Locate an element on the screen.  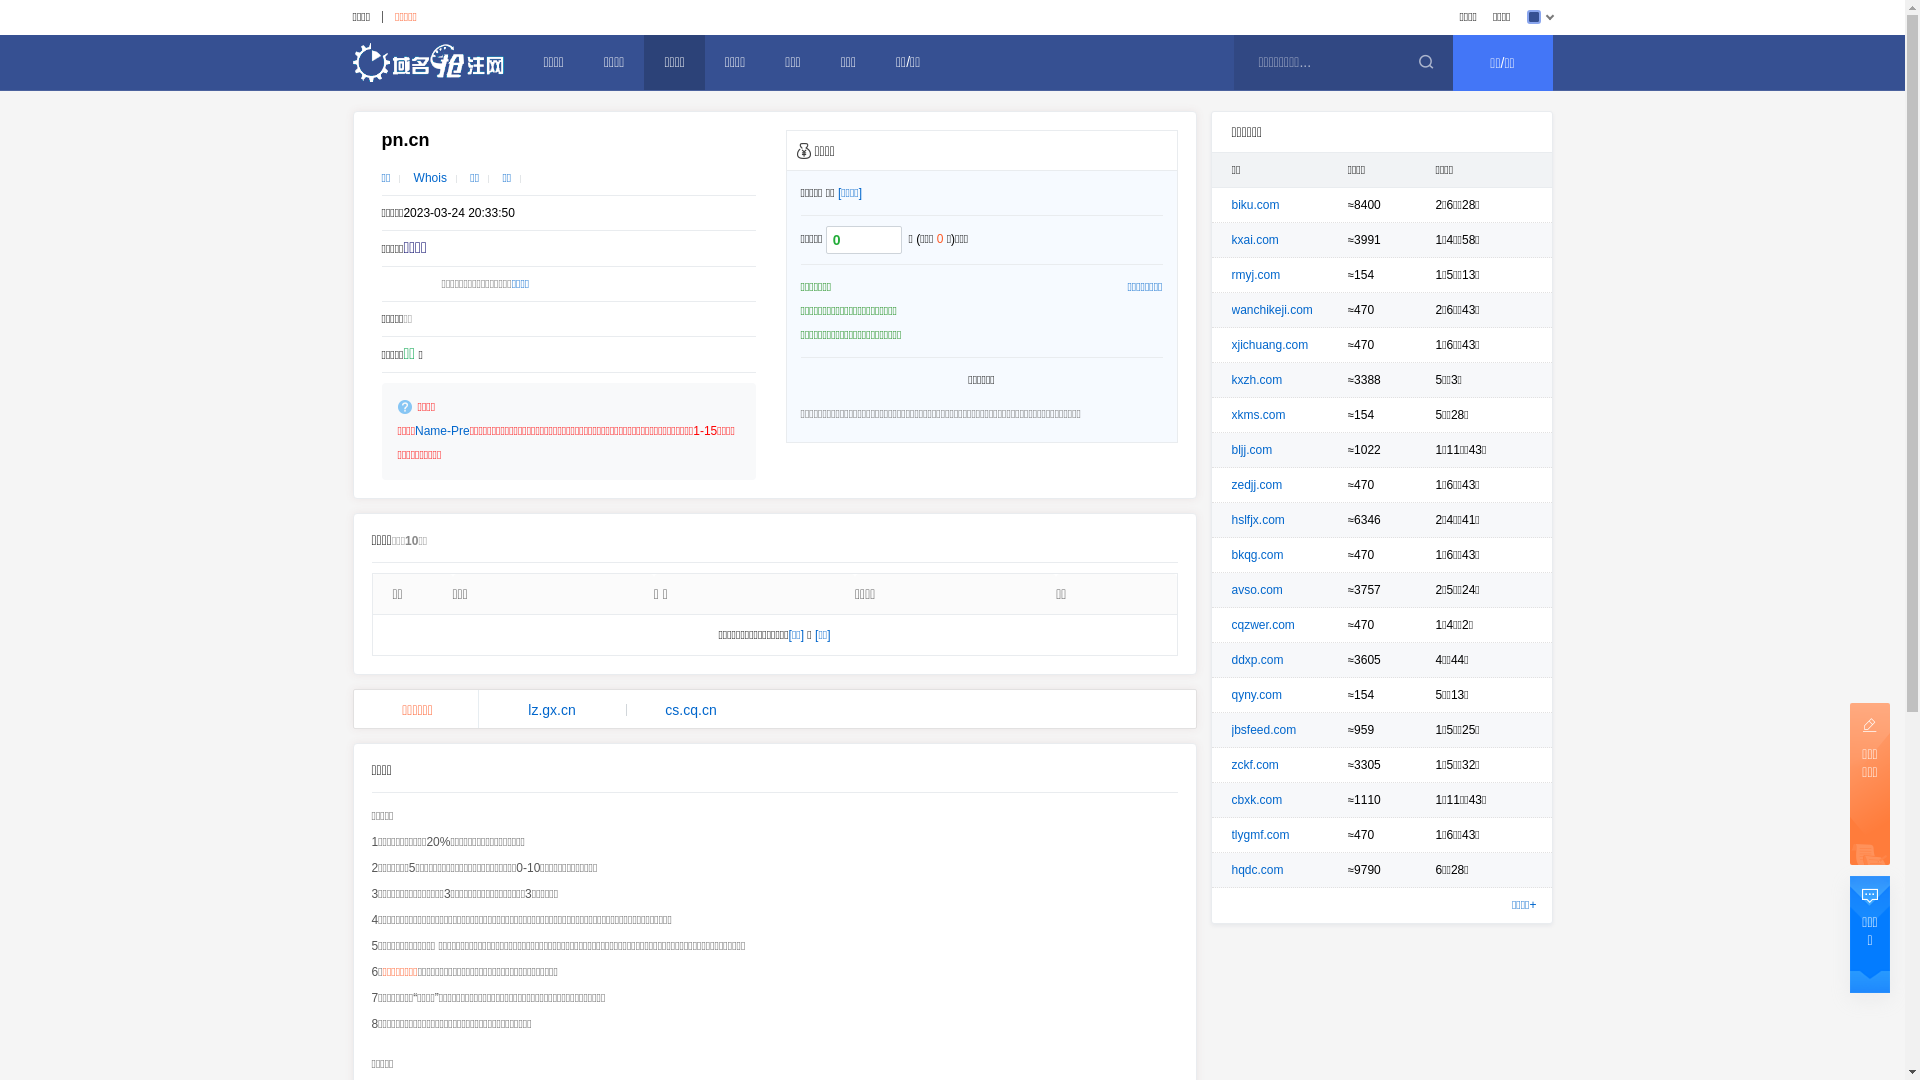
qyny.com is located at coordinates (1257, 695).